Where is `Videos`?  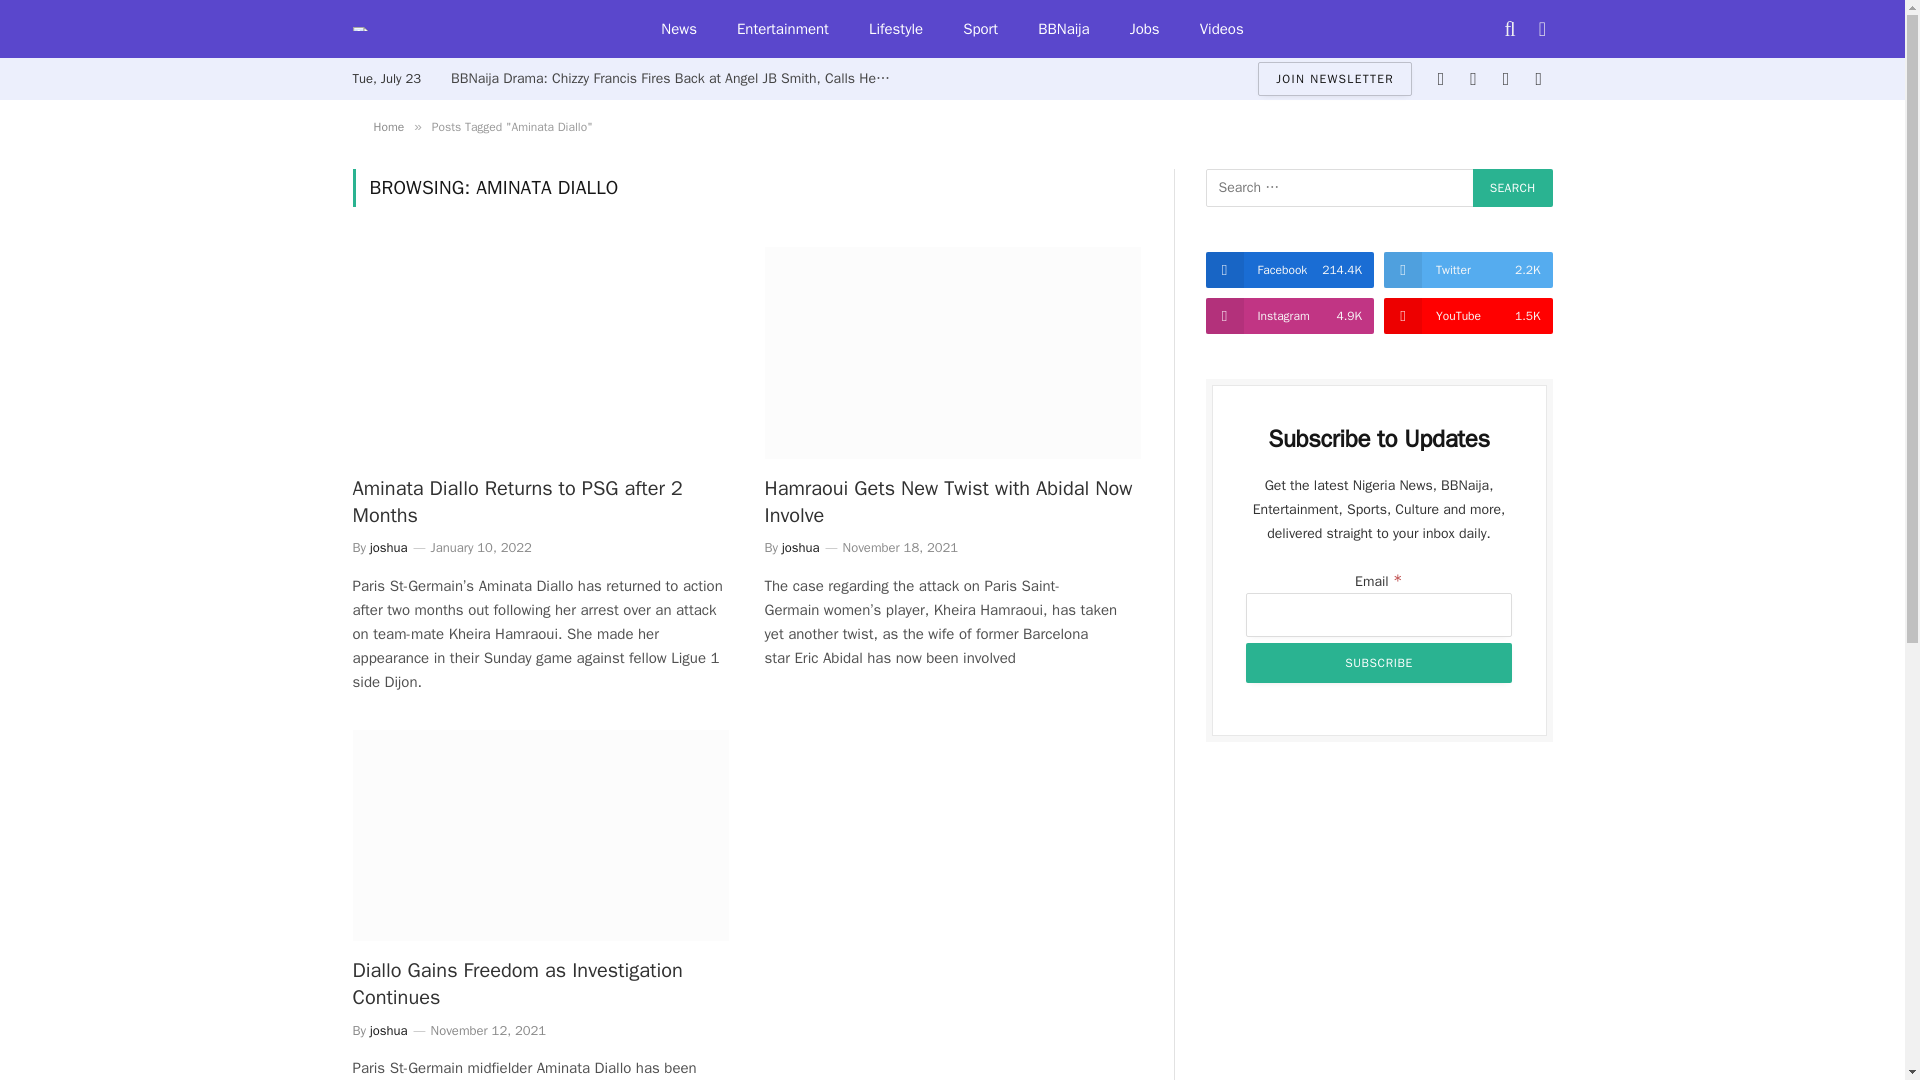 Videos is located at coordinates (1222, 29).